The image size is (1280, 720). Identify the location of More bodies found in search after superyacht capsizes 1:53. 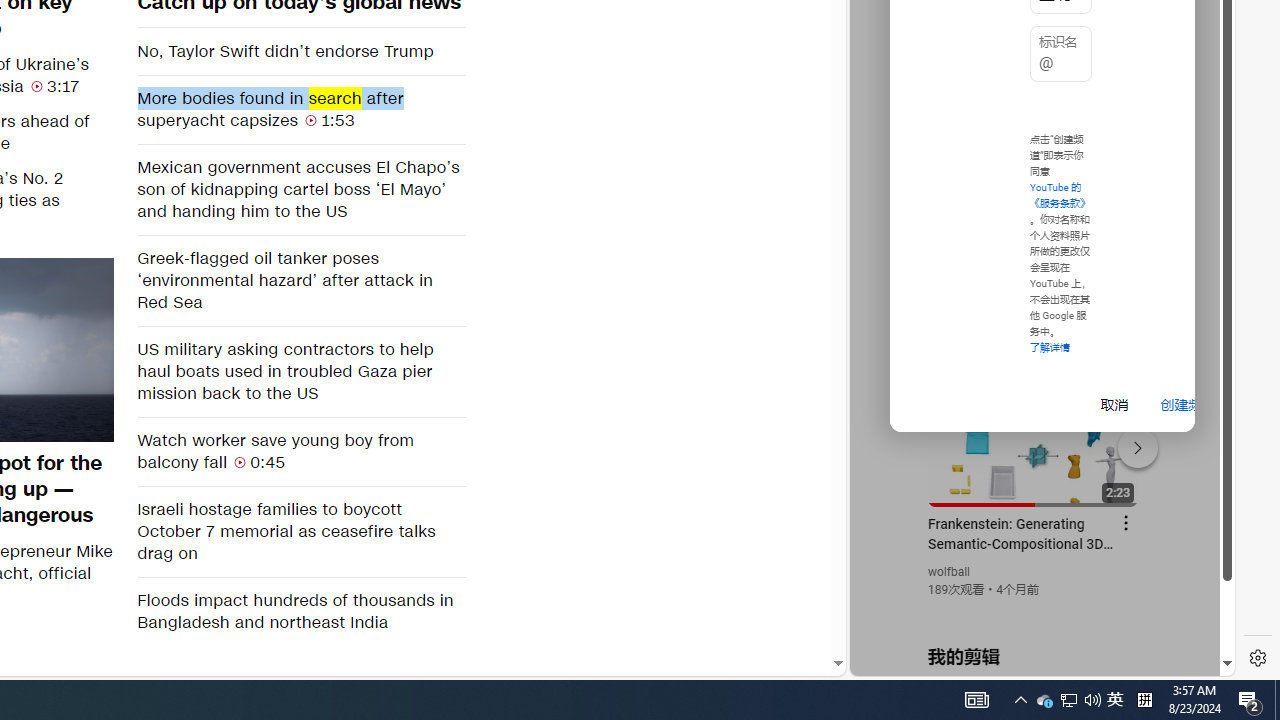
(300, 109).